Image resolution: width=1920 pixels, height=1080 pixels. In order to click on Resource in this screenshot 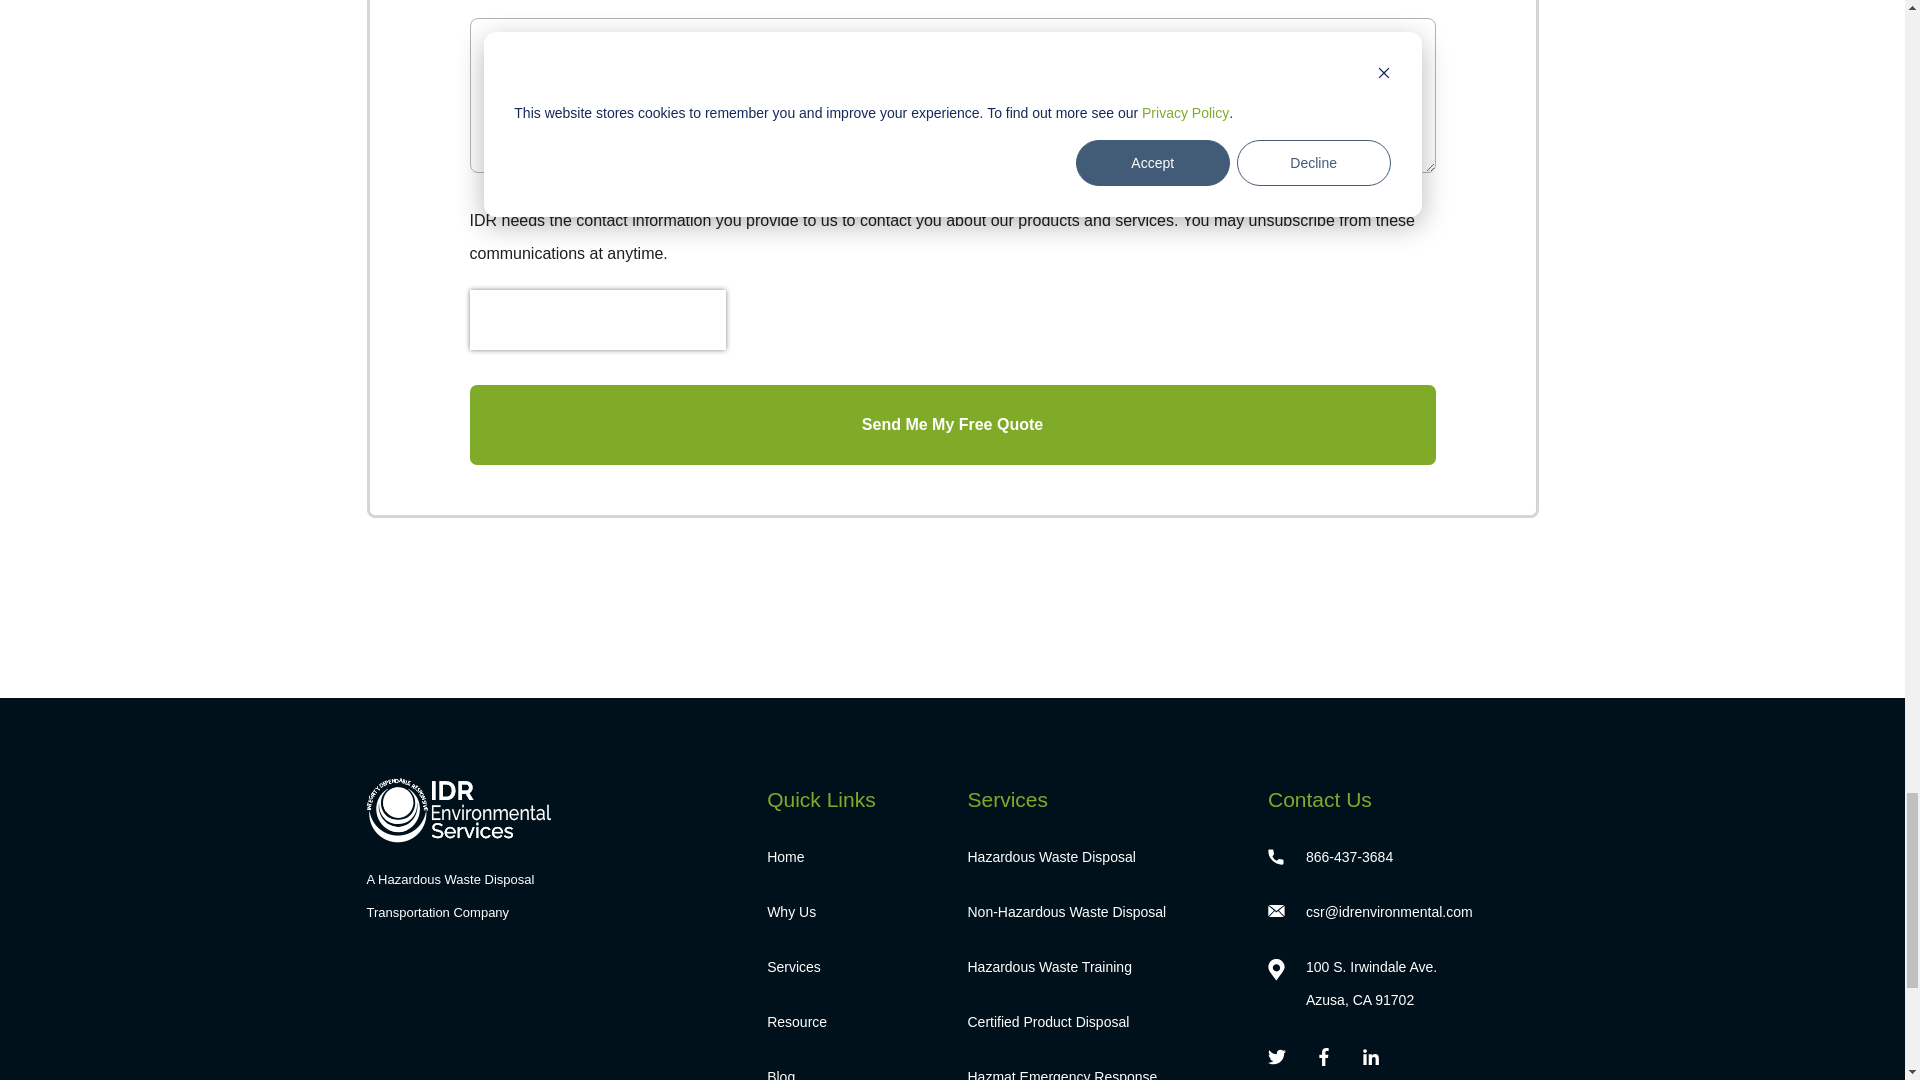, I will do `click(851, 1022)`.